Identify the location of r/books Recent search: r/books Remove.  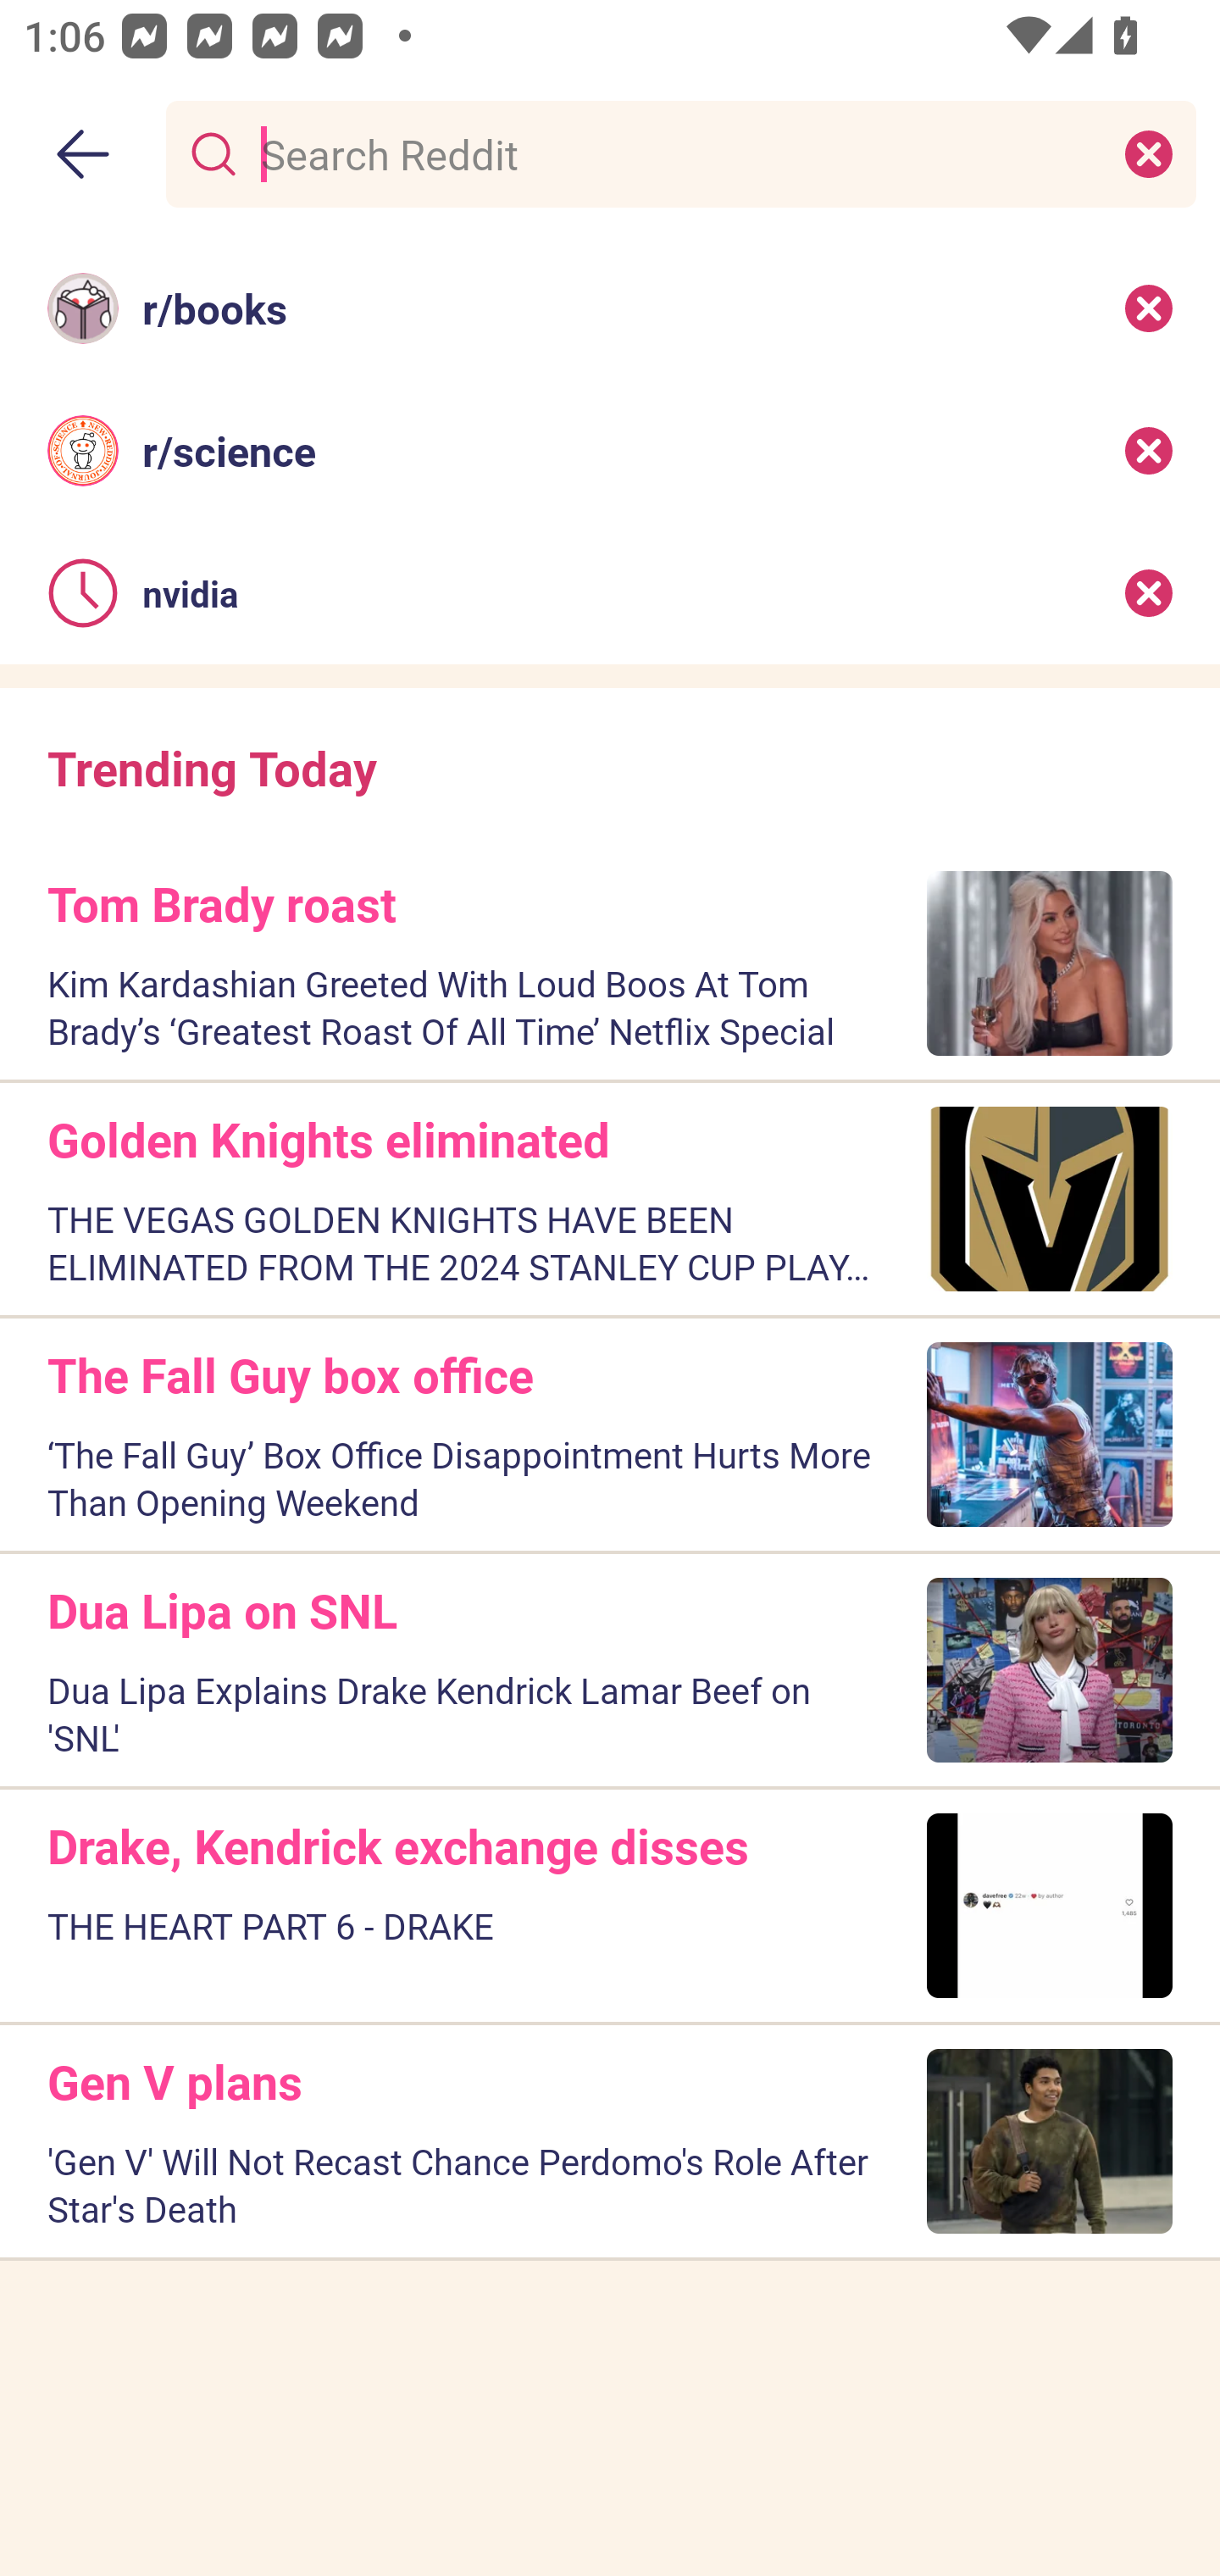
(610, 307).